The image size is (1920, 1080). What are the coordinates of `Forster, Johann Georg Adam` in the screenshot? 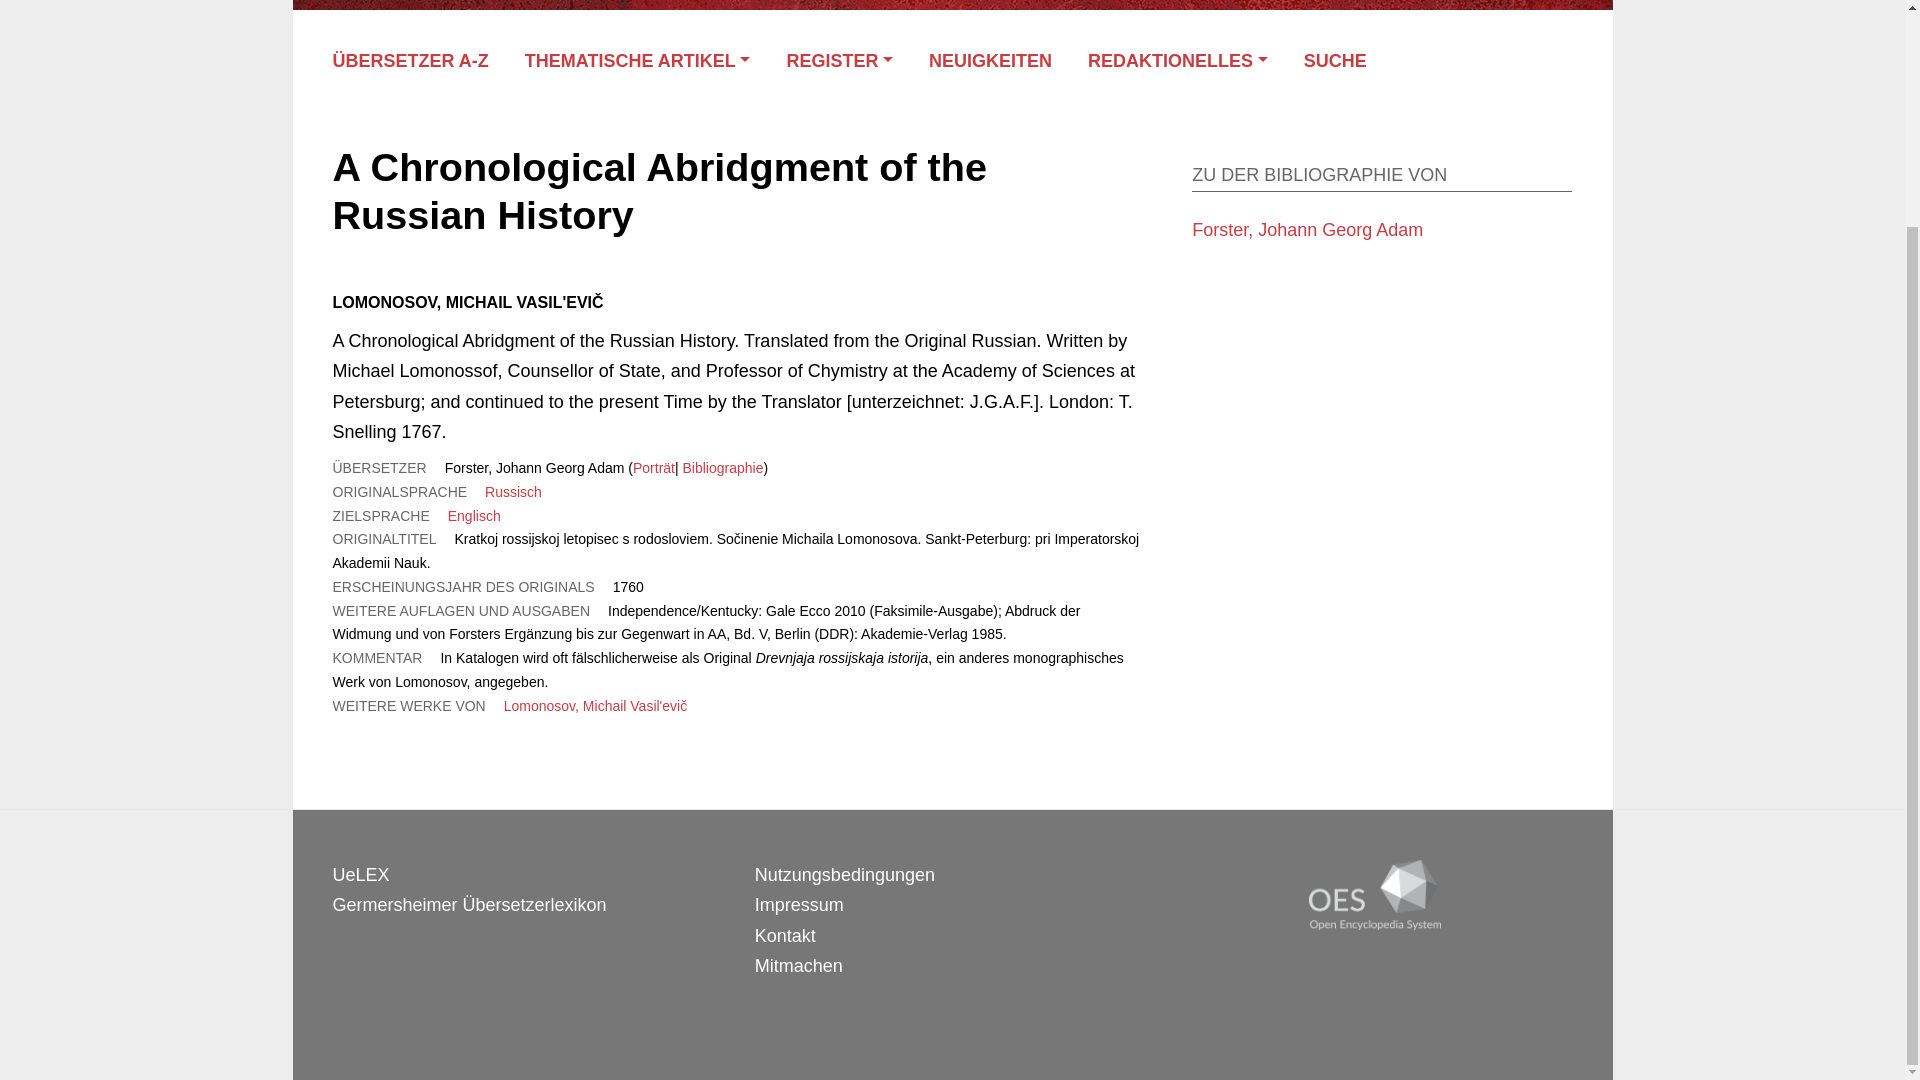 It's located at (1307, 230).